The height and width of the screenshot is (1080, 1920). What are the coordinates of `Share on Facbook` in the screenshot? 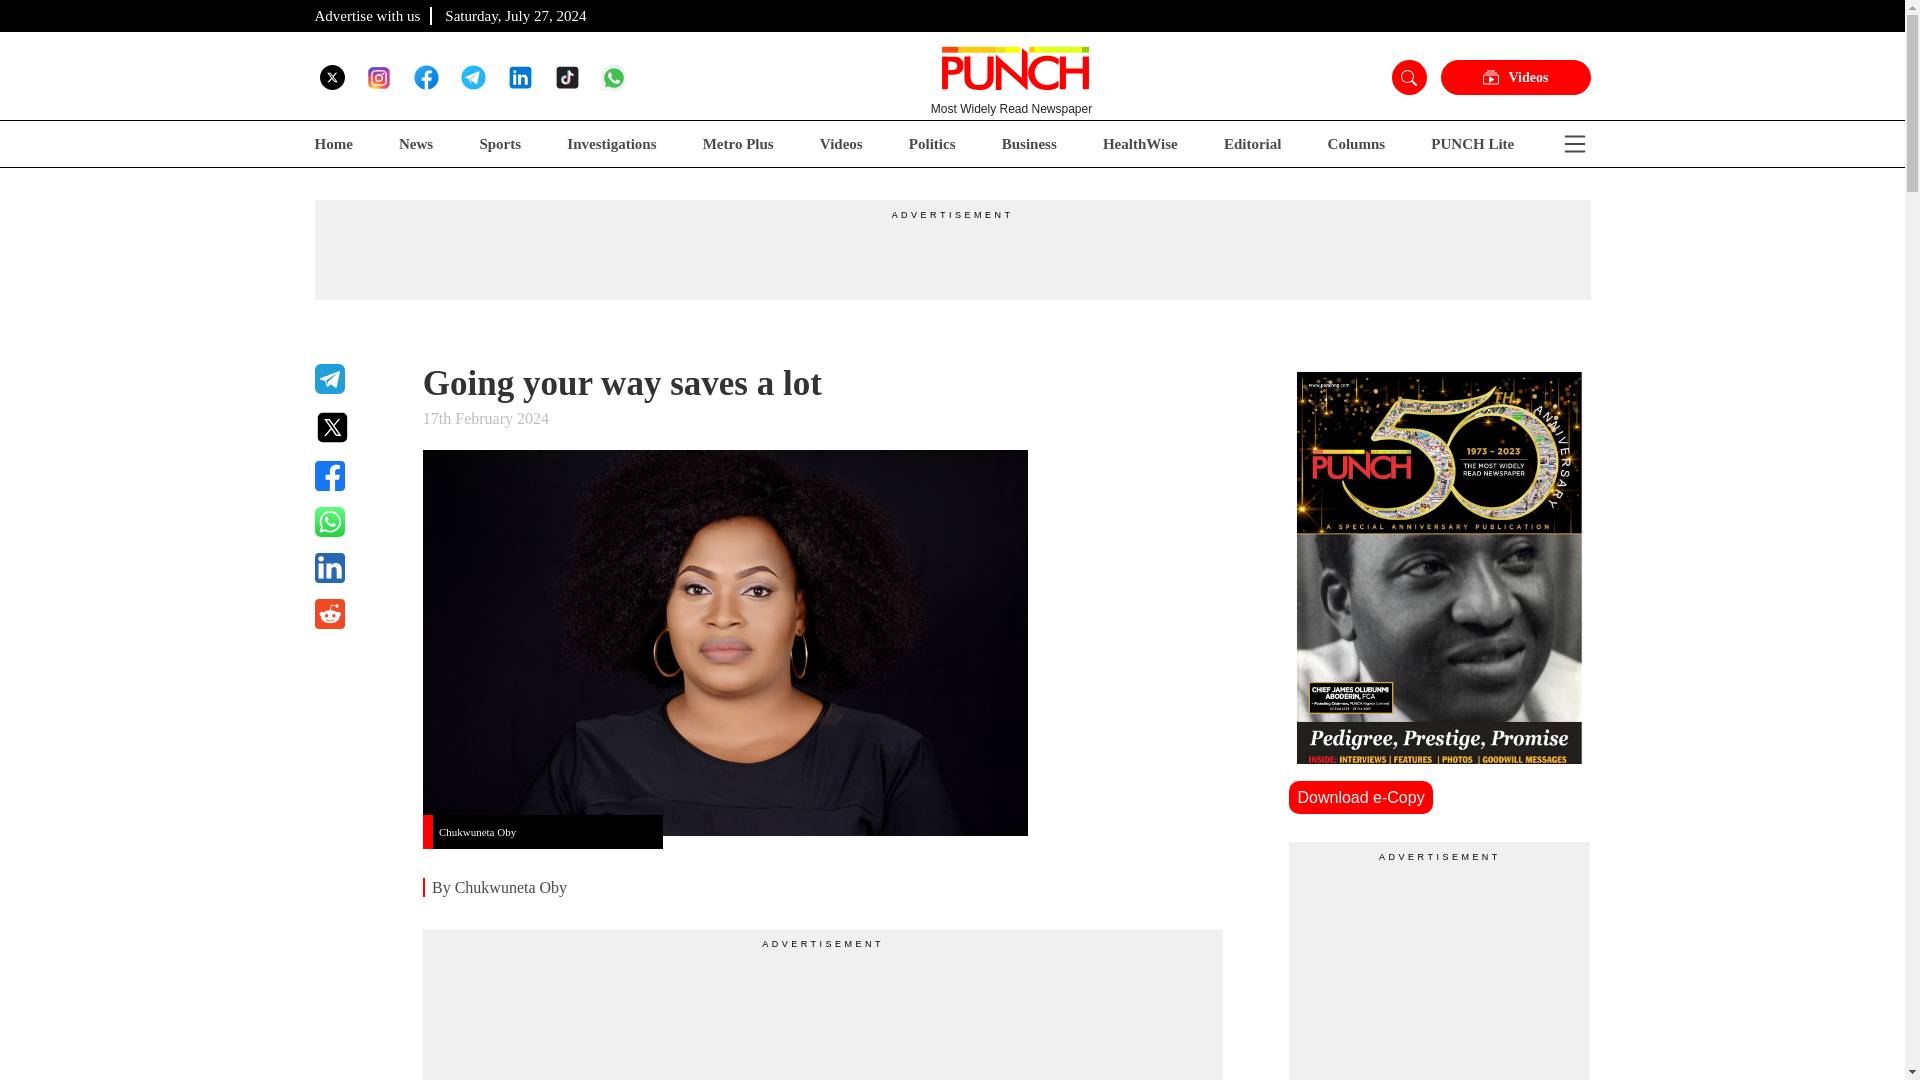 It's located at (356, 476).